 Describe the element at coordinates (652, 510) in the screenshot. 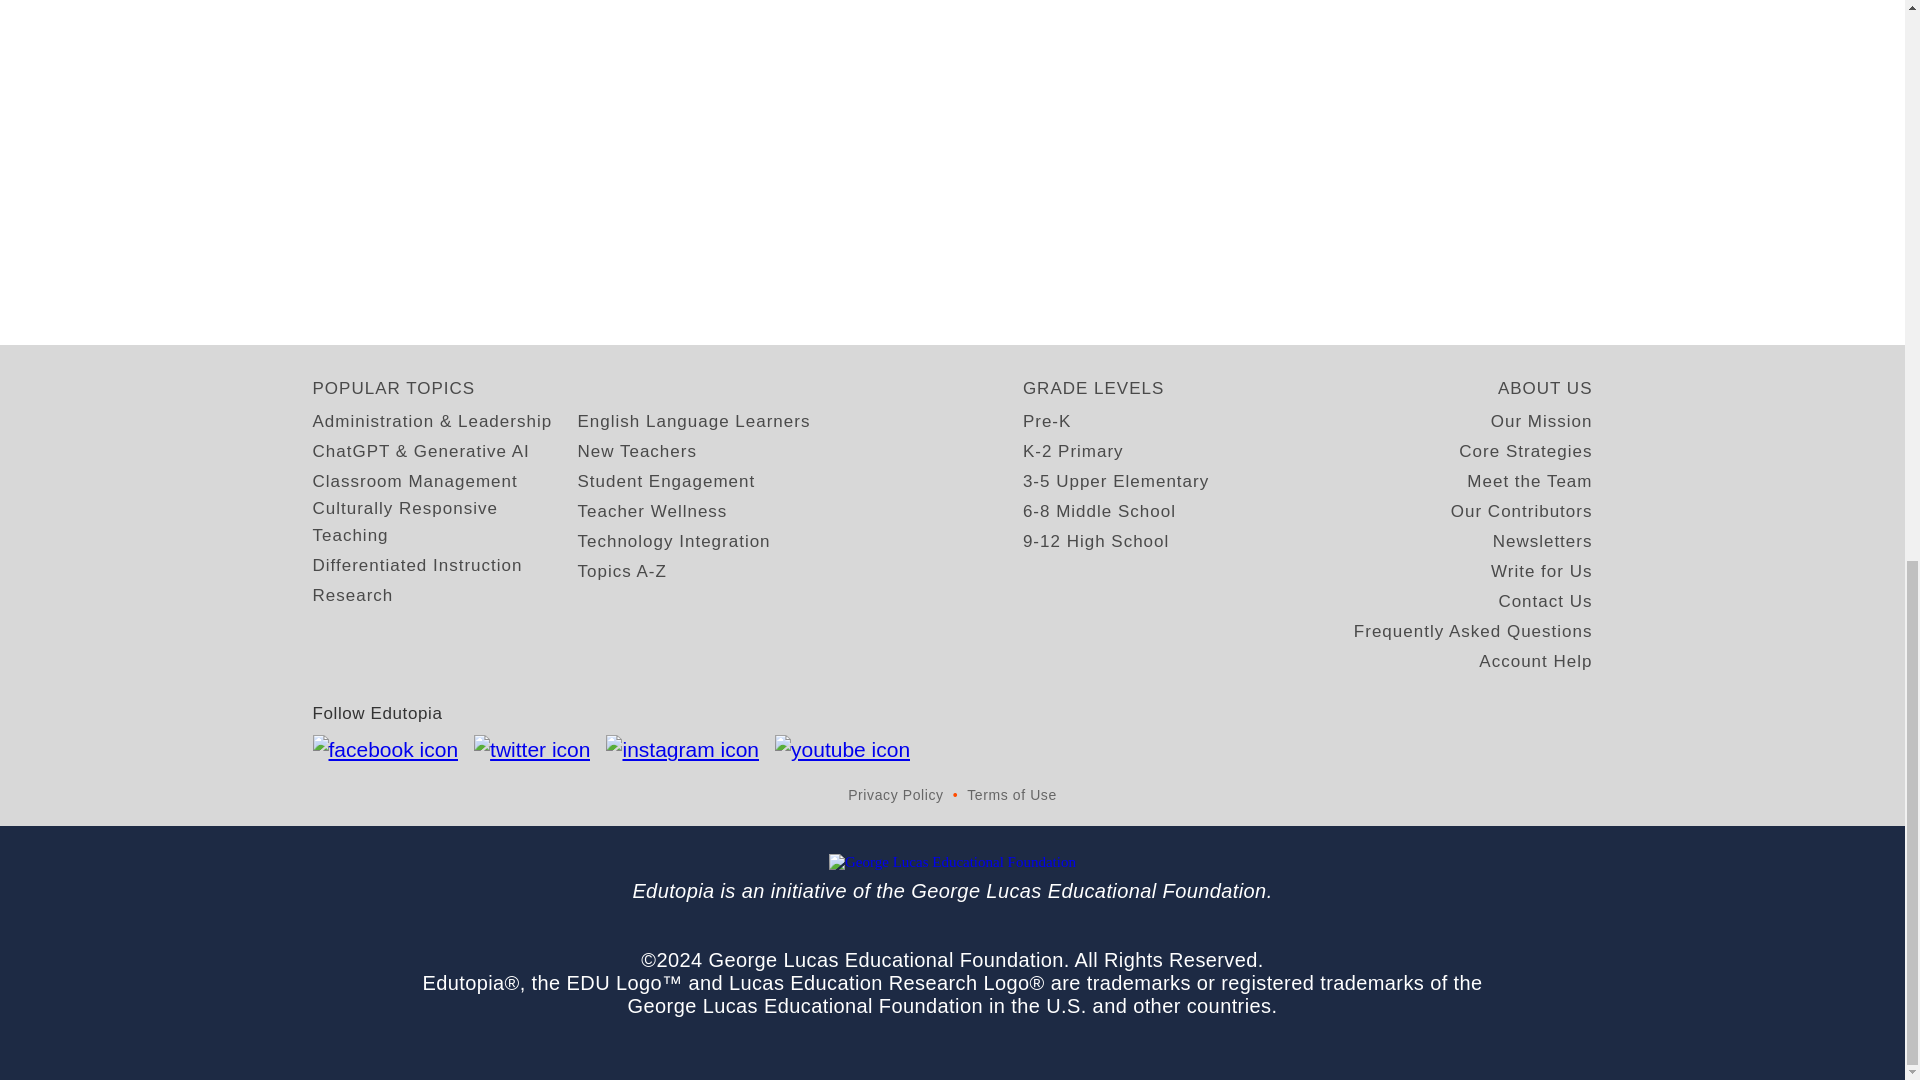

I see `Teacher Wellness` at that location.